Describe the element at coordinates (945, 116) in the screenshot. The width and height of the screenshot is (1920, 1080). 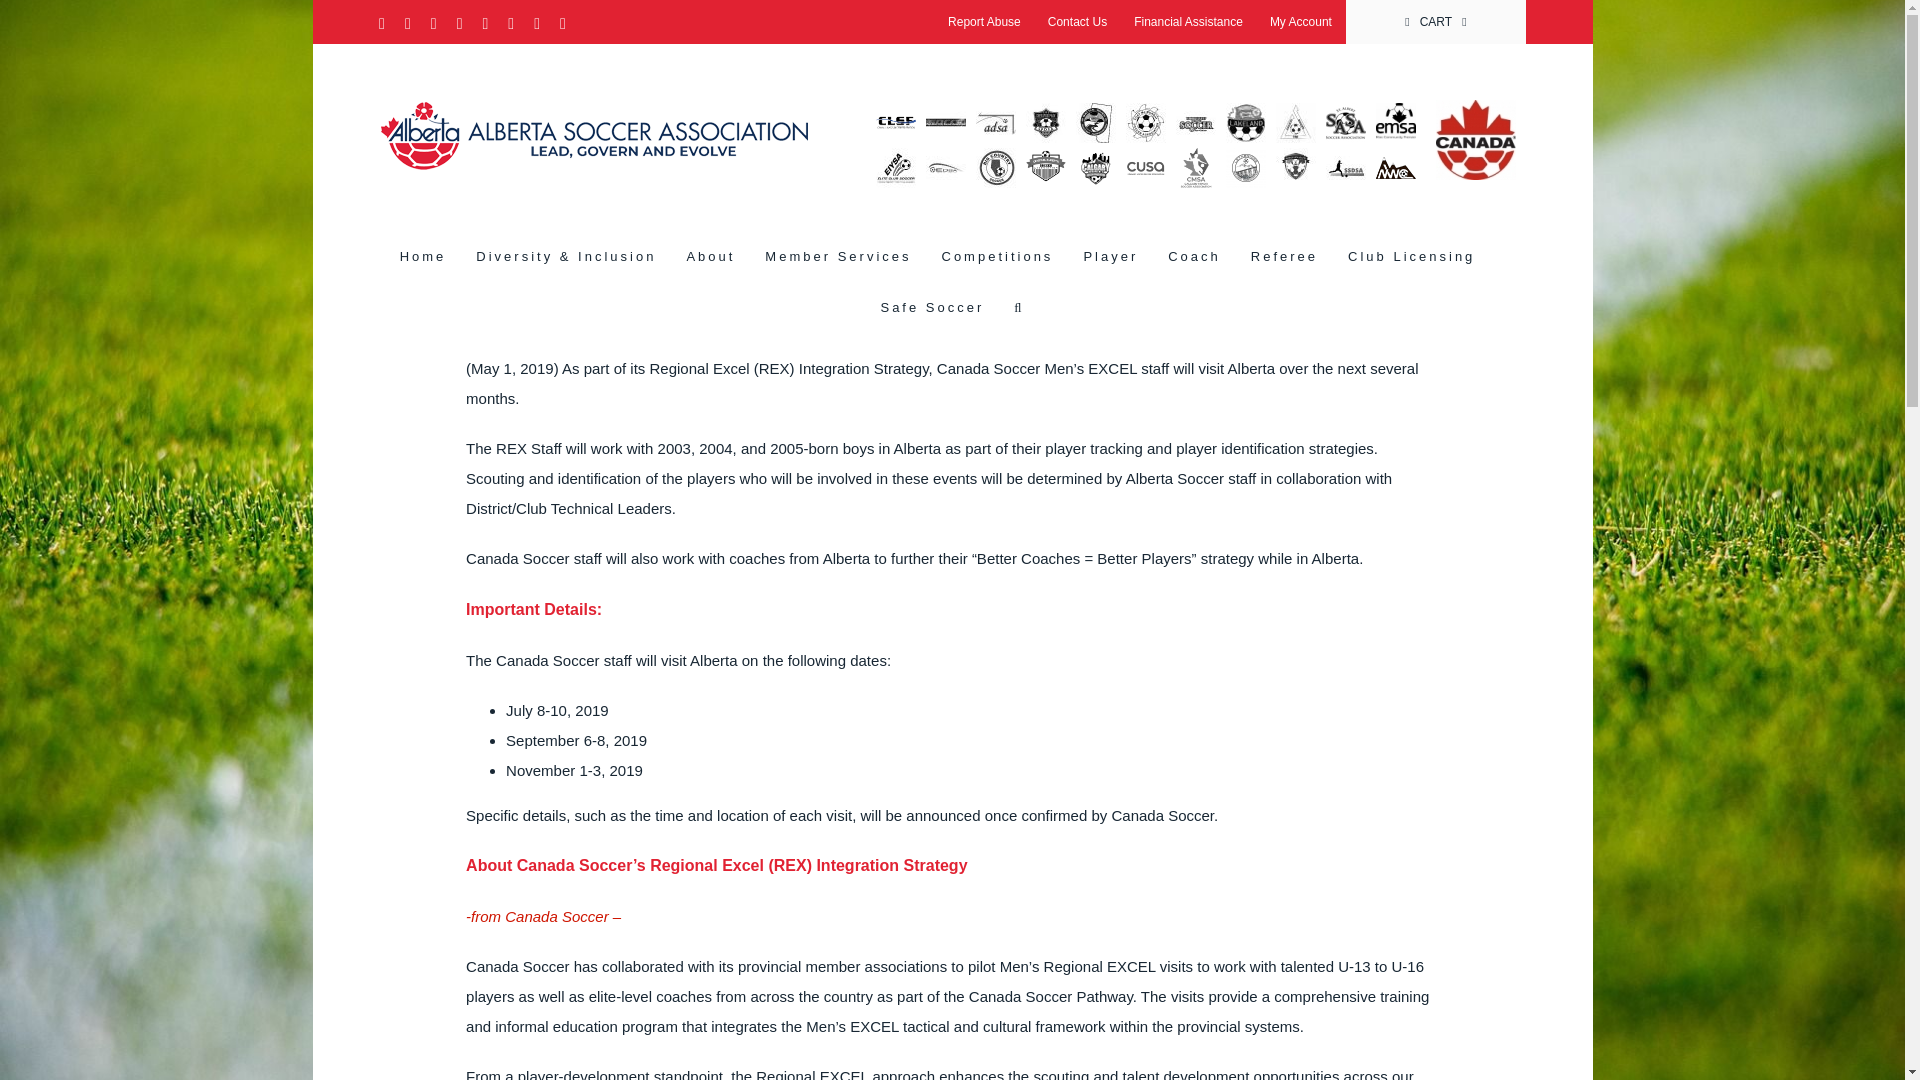
I see `Red Deer Soccer Association` at that location.